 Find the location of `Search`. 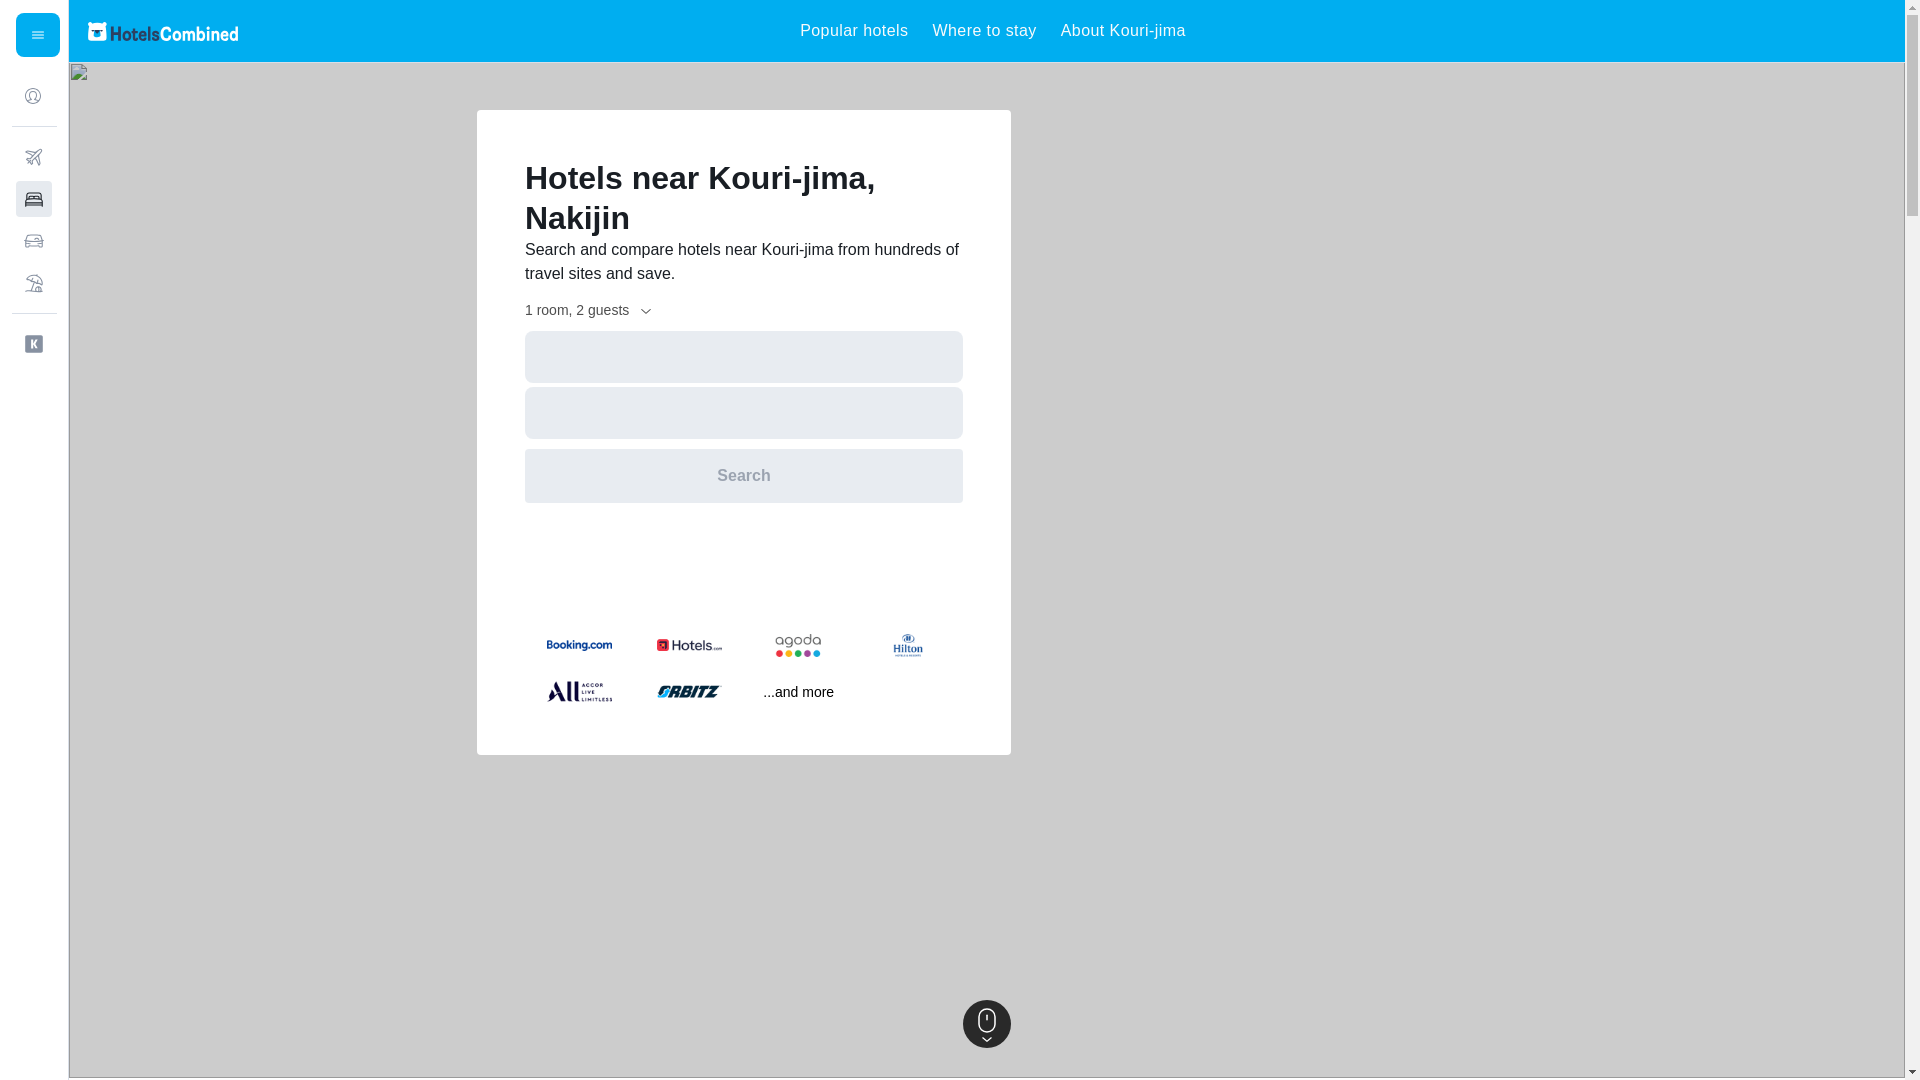

Search is located at coordinates (744, 476).